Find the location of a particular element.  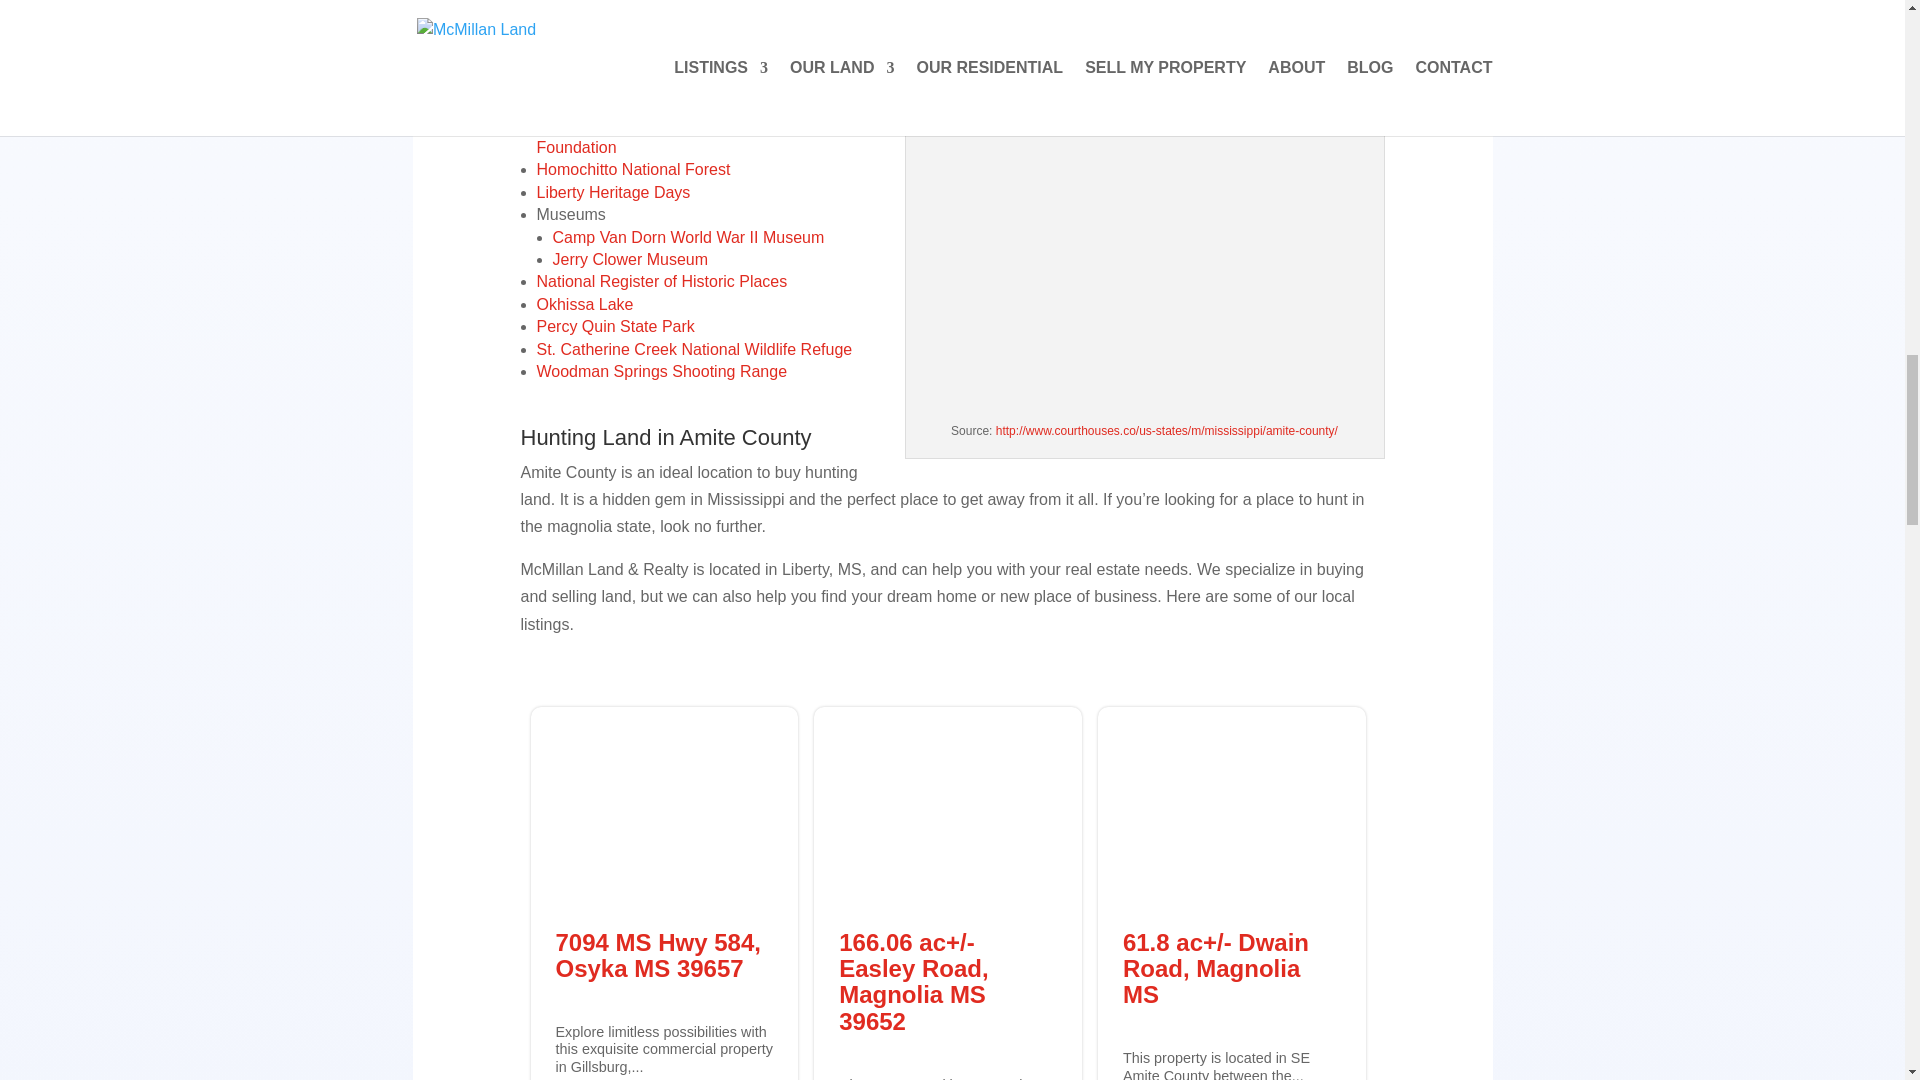

Jerry Clower Museum is located at coordinates (630, 258).